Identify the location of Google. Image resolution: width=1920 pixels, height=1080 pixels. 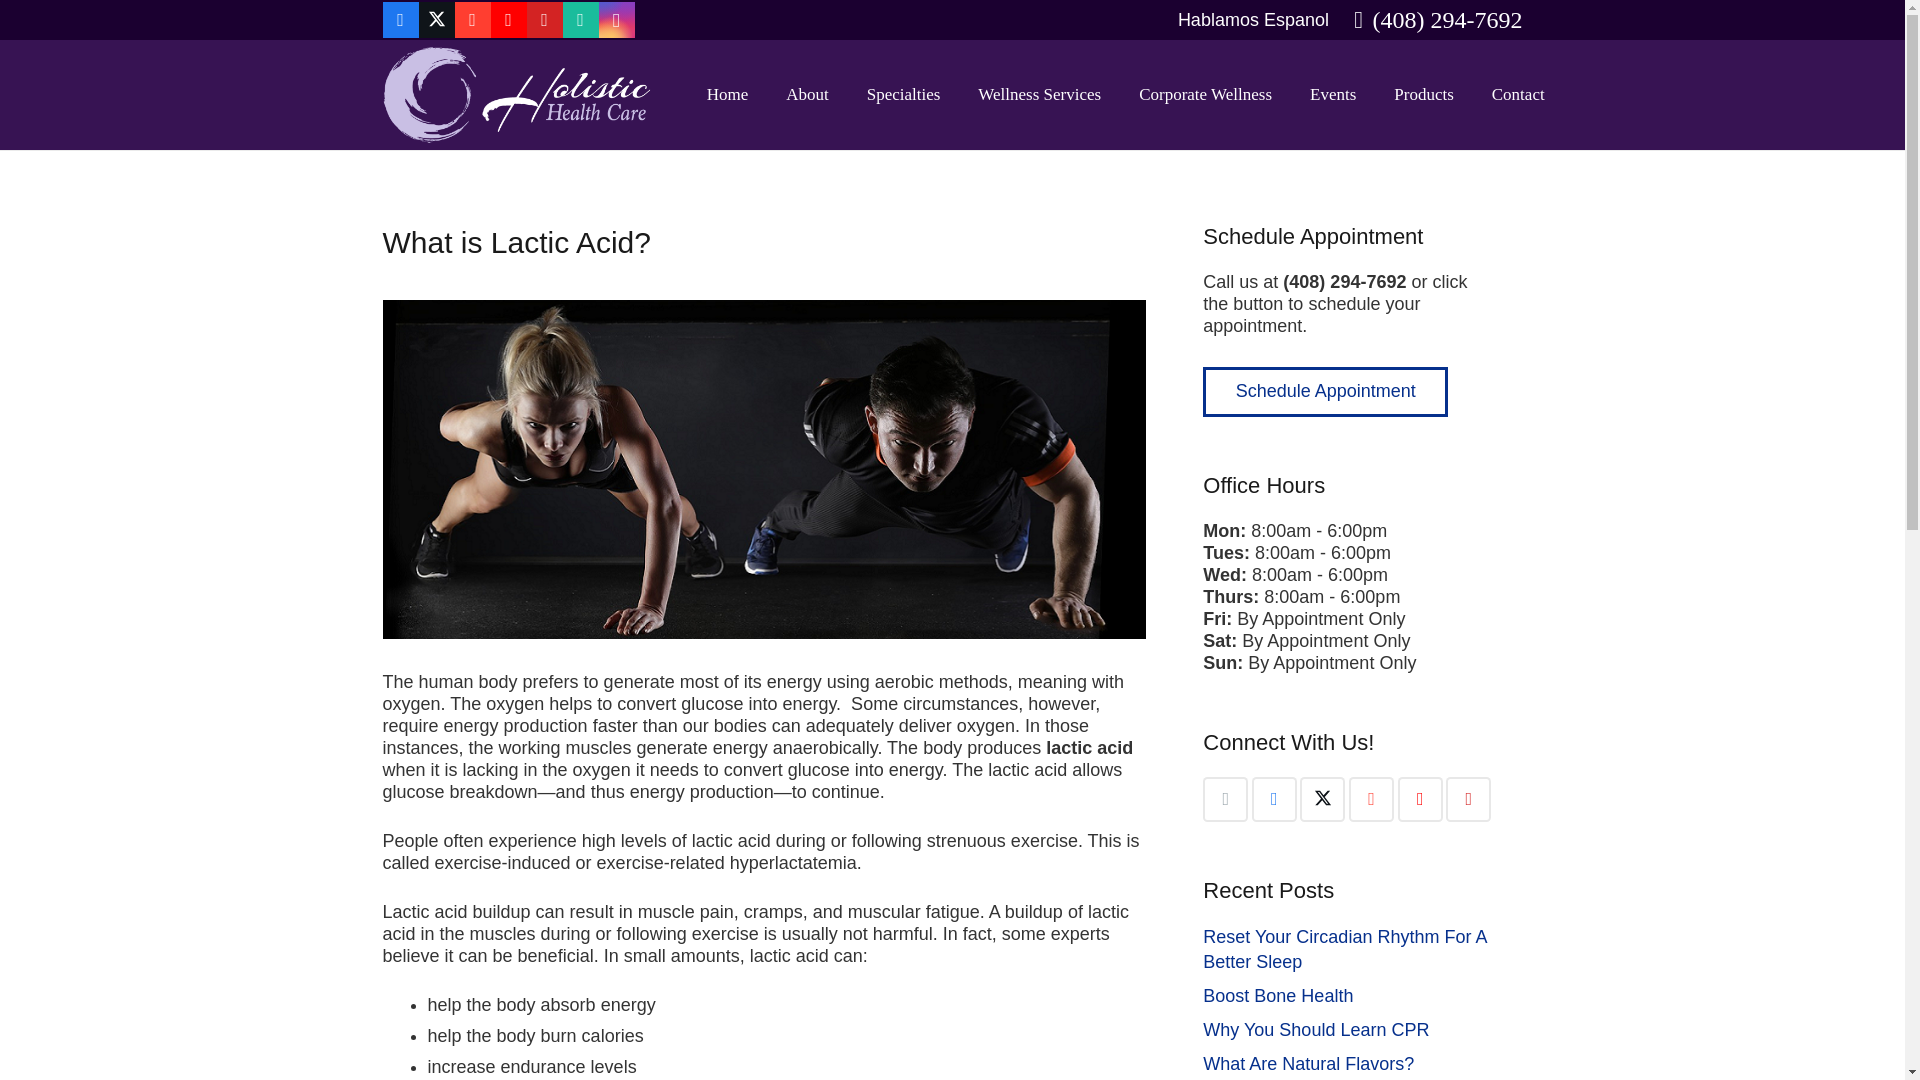
(471, 20).